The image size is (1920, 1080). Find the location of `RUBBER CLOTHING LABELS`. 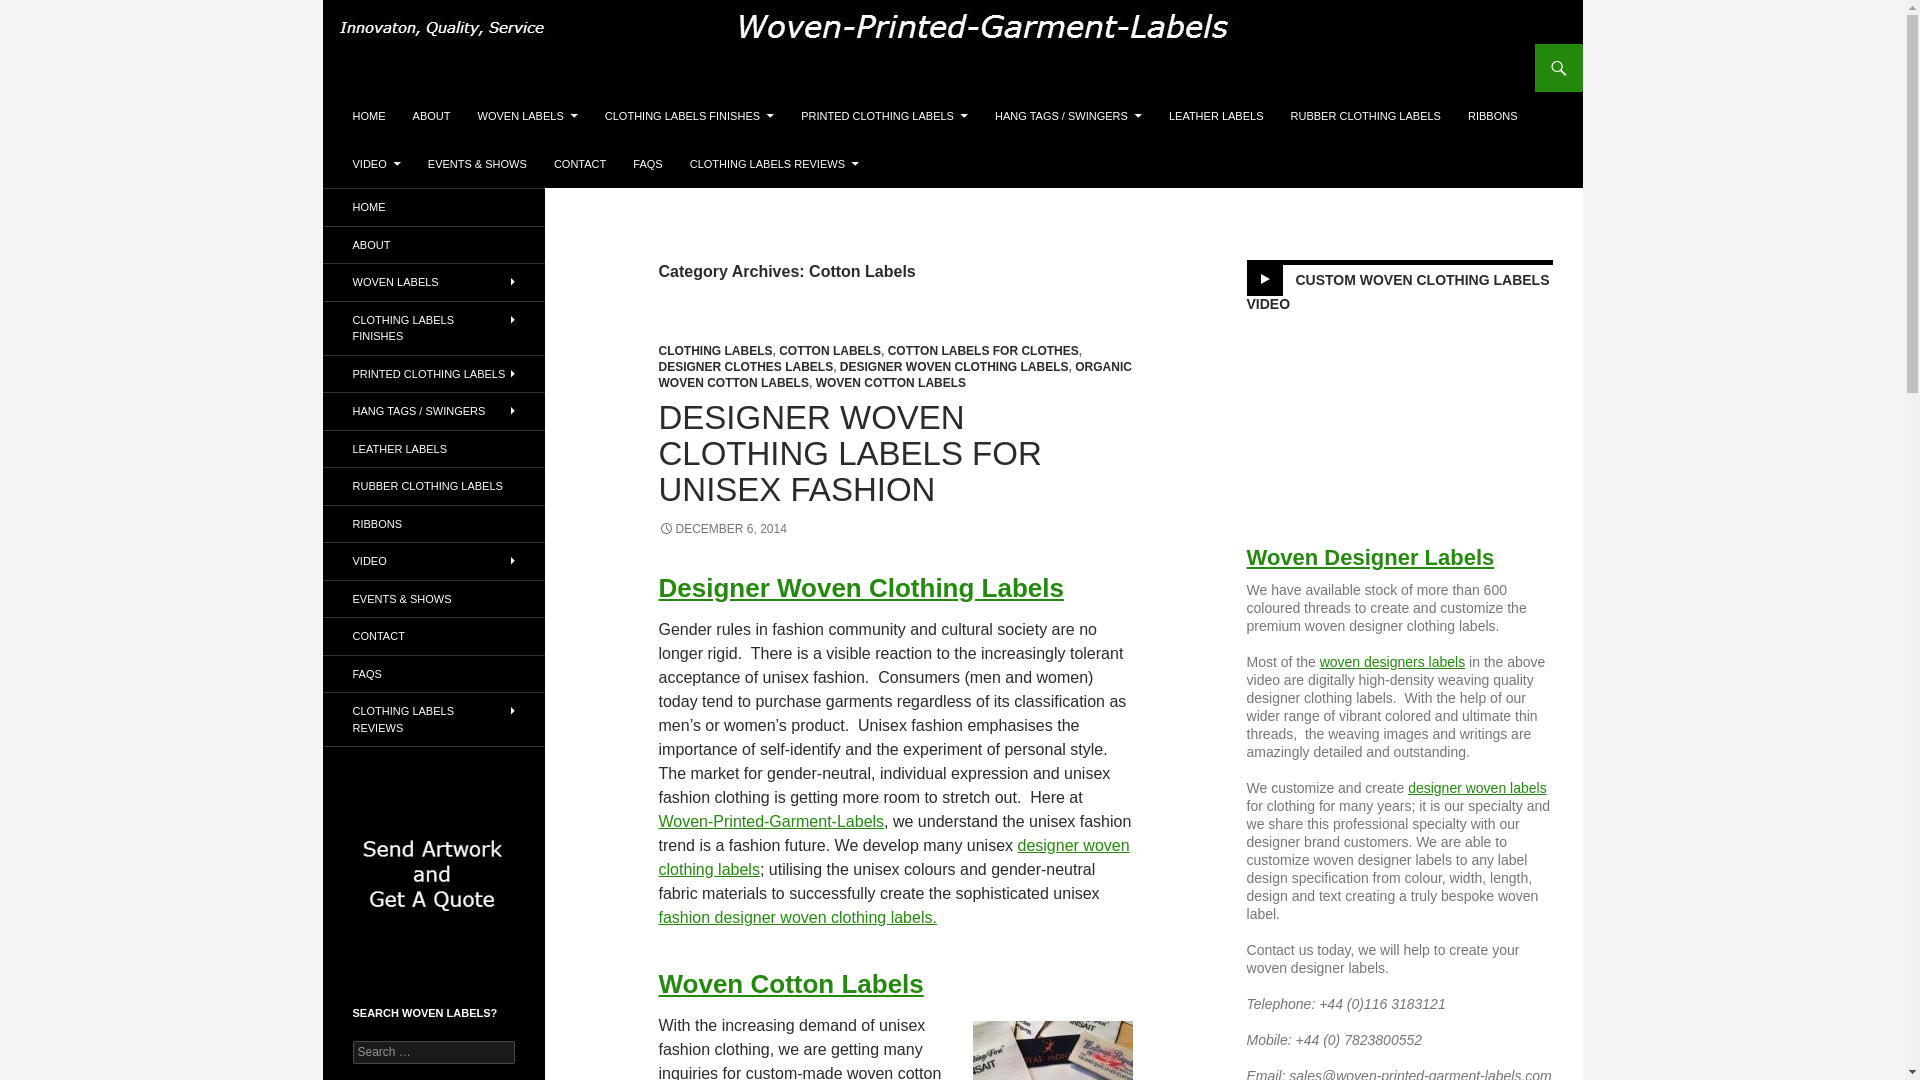

RUBBER CLOTHING LABELS is located at coordinates (1366, 116).